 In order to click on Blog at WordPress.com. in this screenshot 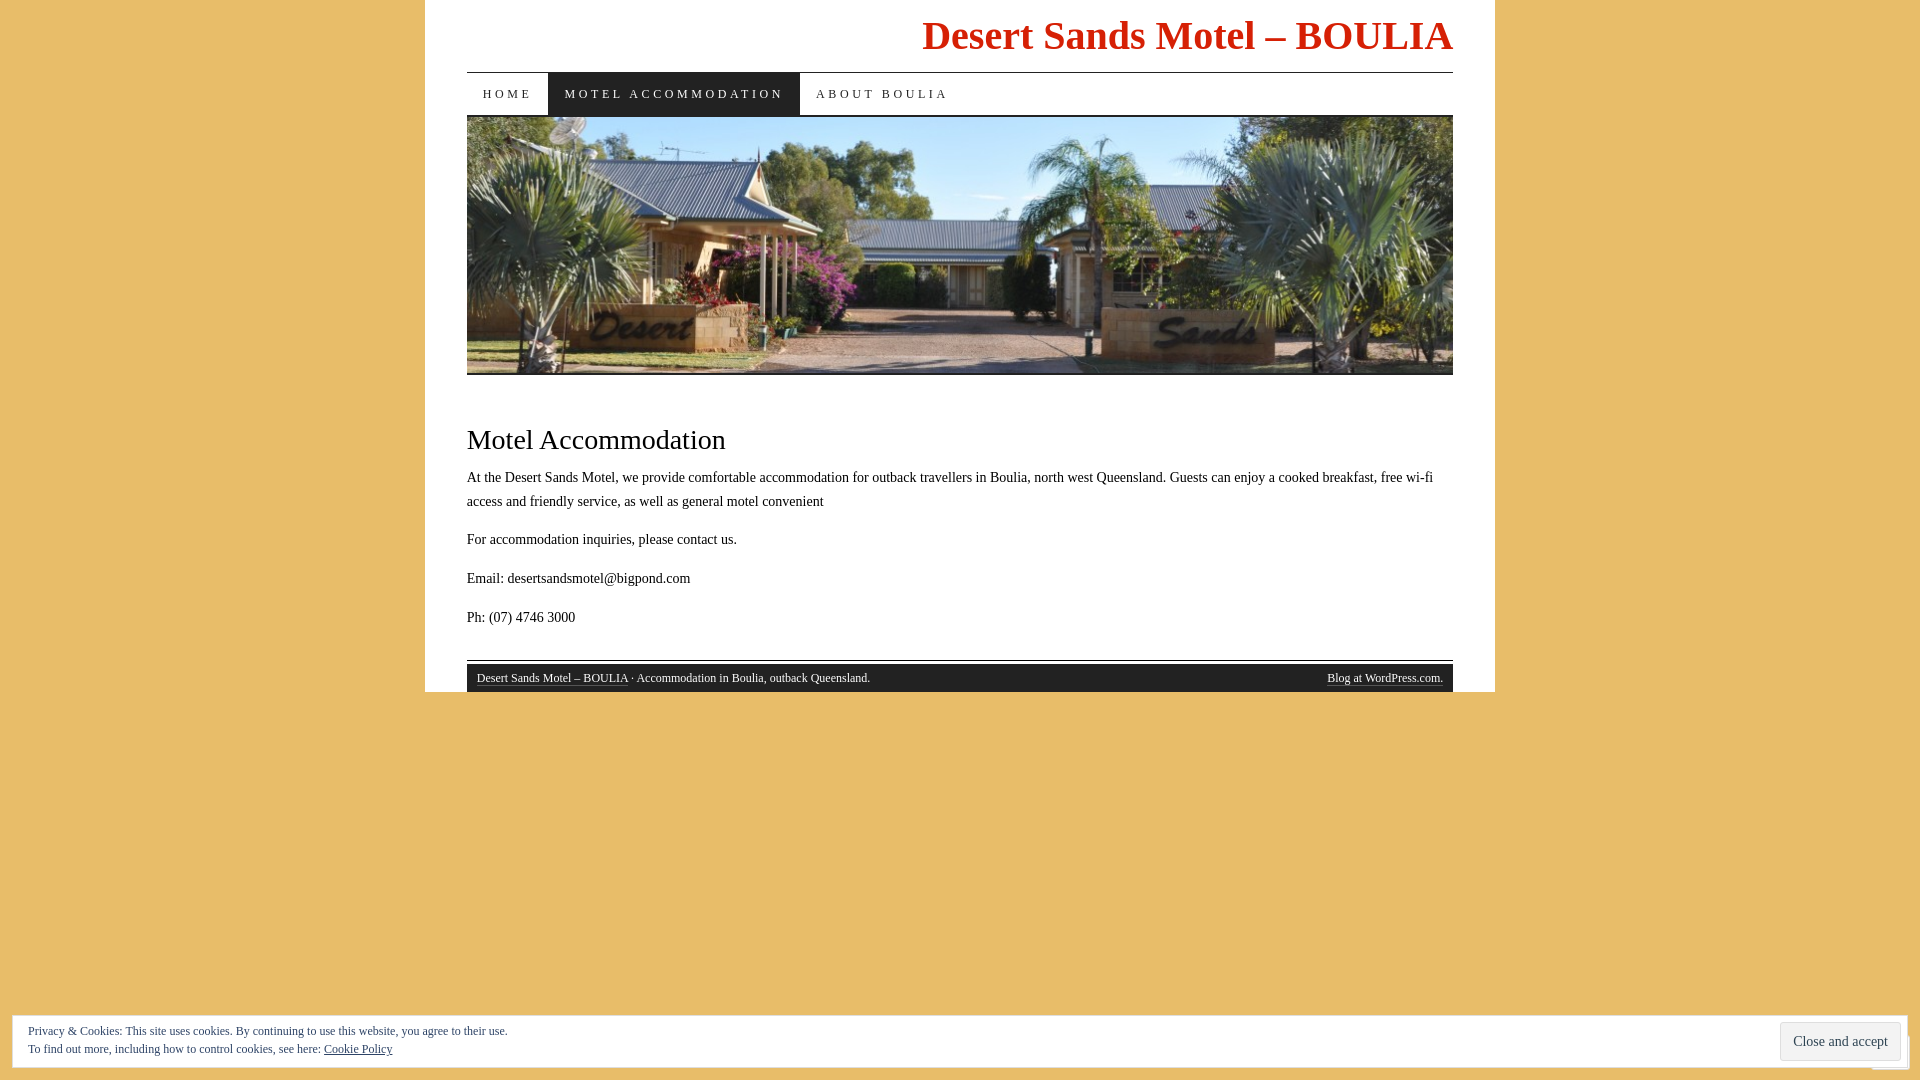, I will do `click(1385, 678)`.